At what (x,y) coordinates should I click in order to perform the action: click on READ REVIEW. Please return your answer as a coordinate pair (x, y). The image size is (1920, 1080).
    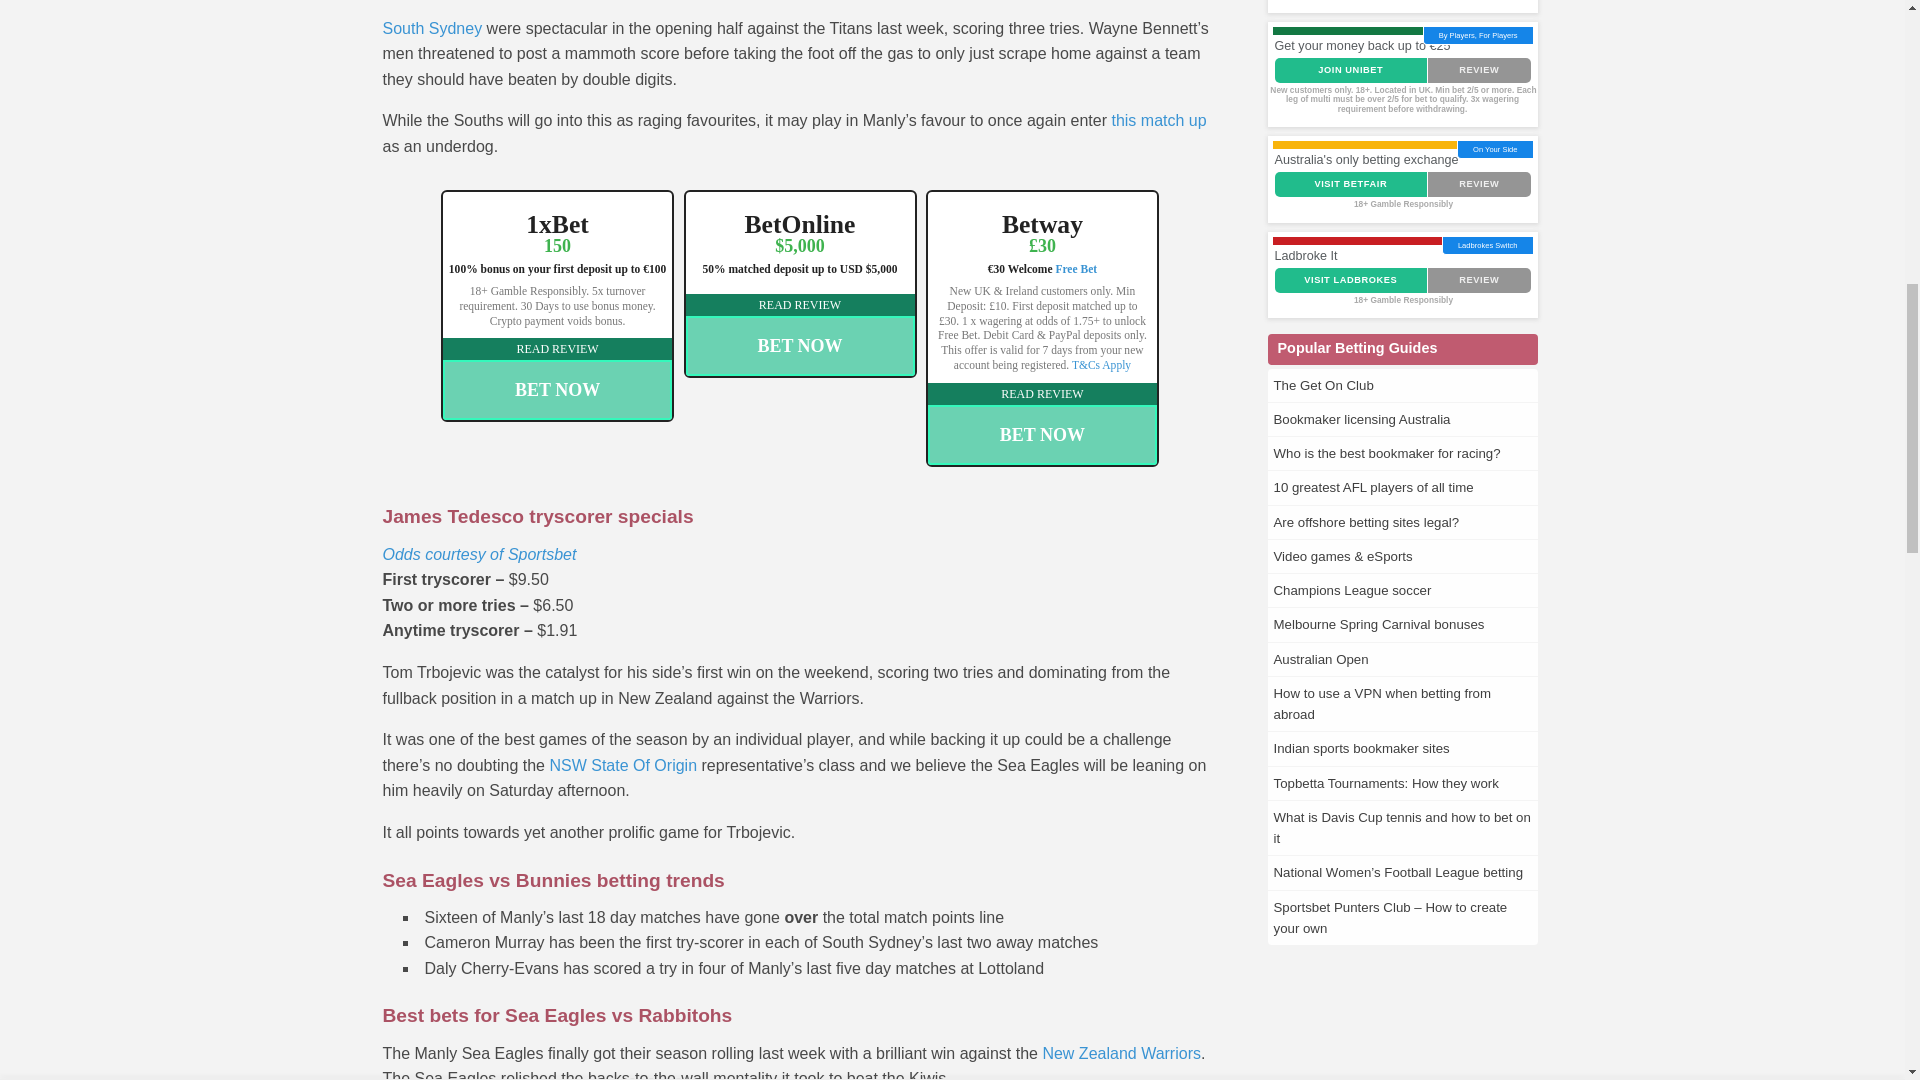
    Looking at the image, I should click on (558, 348).